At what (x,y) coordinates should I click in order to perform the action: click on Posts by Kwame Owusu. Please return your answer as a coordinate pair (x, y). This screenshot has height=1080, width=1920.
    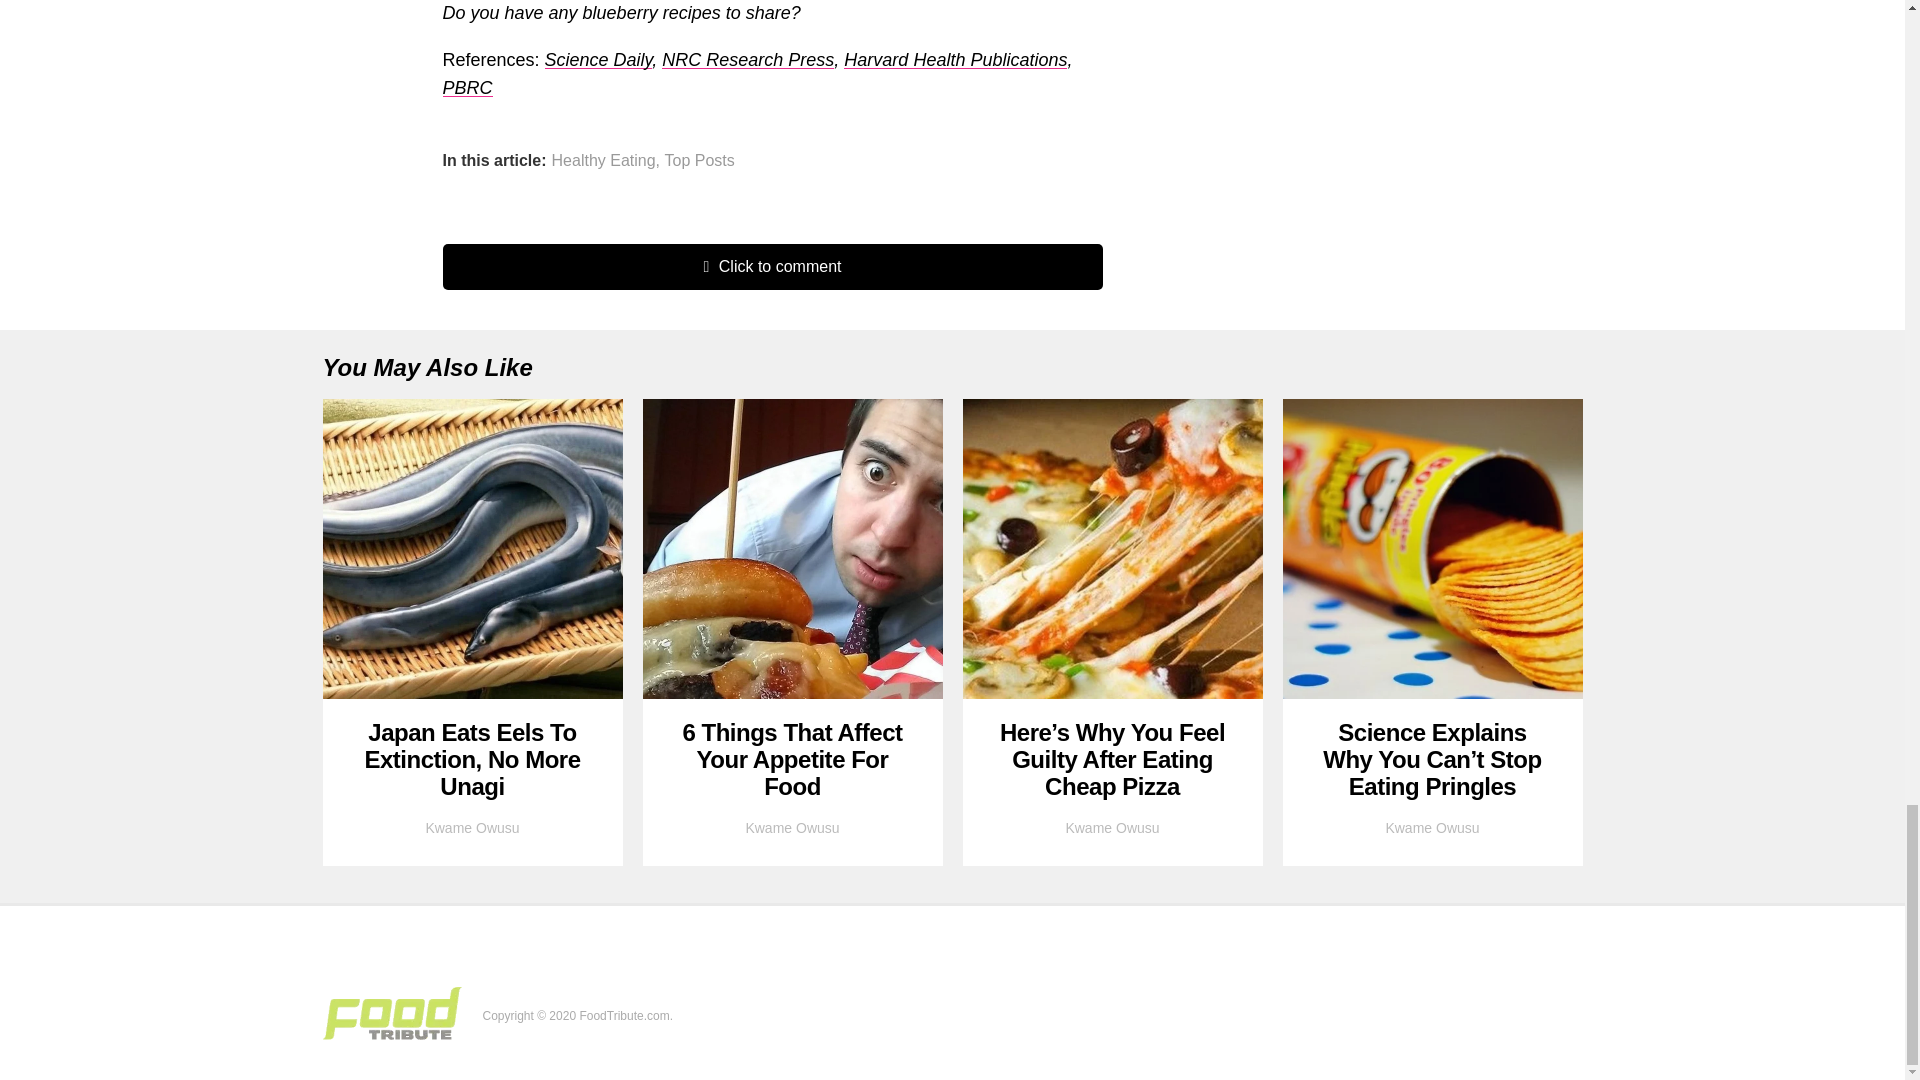
    Looking at the image, I should click on (792, 827).